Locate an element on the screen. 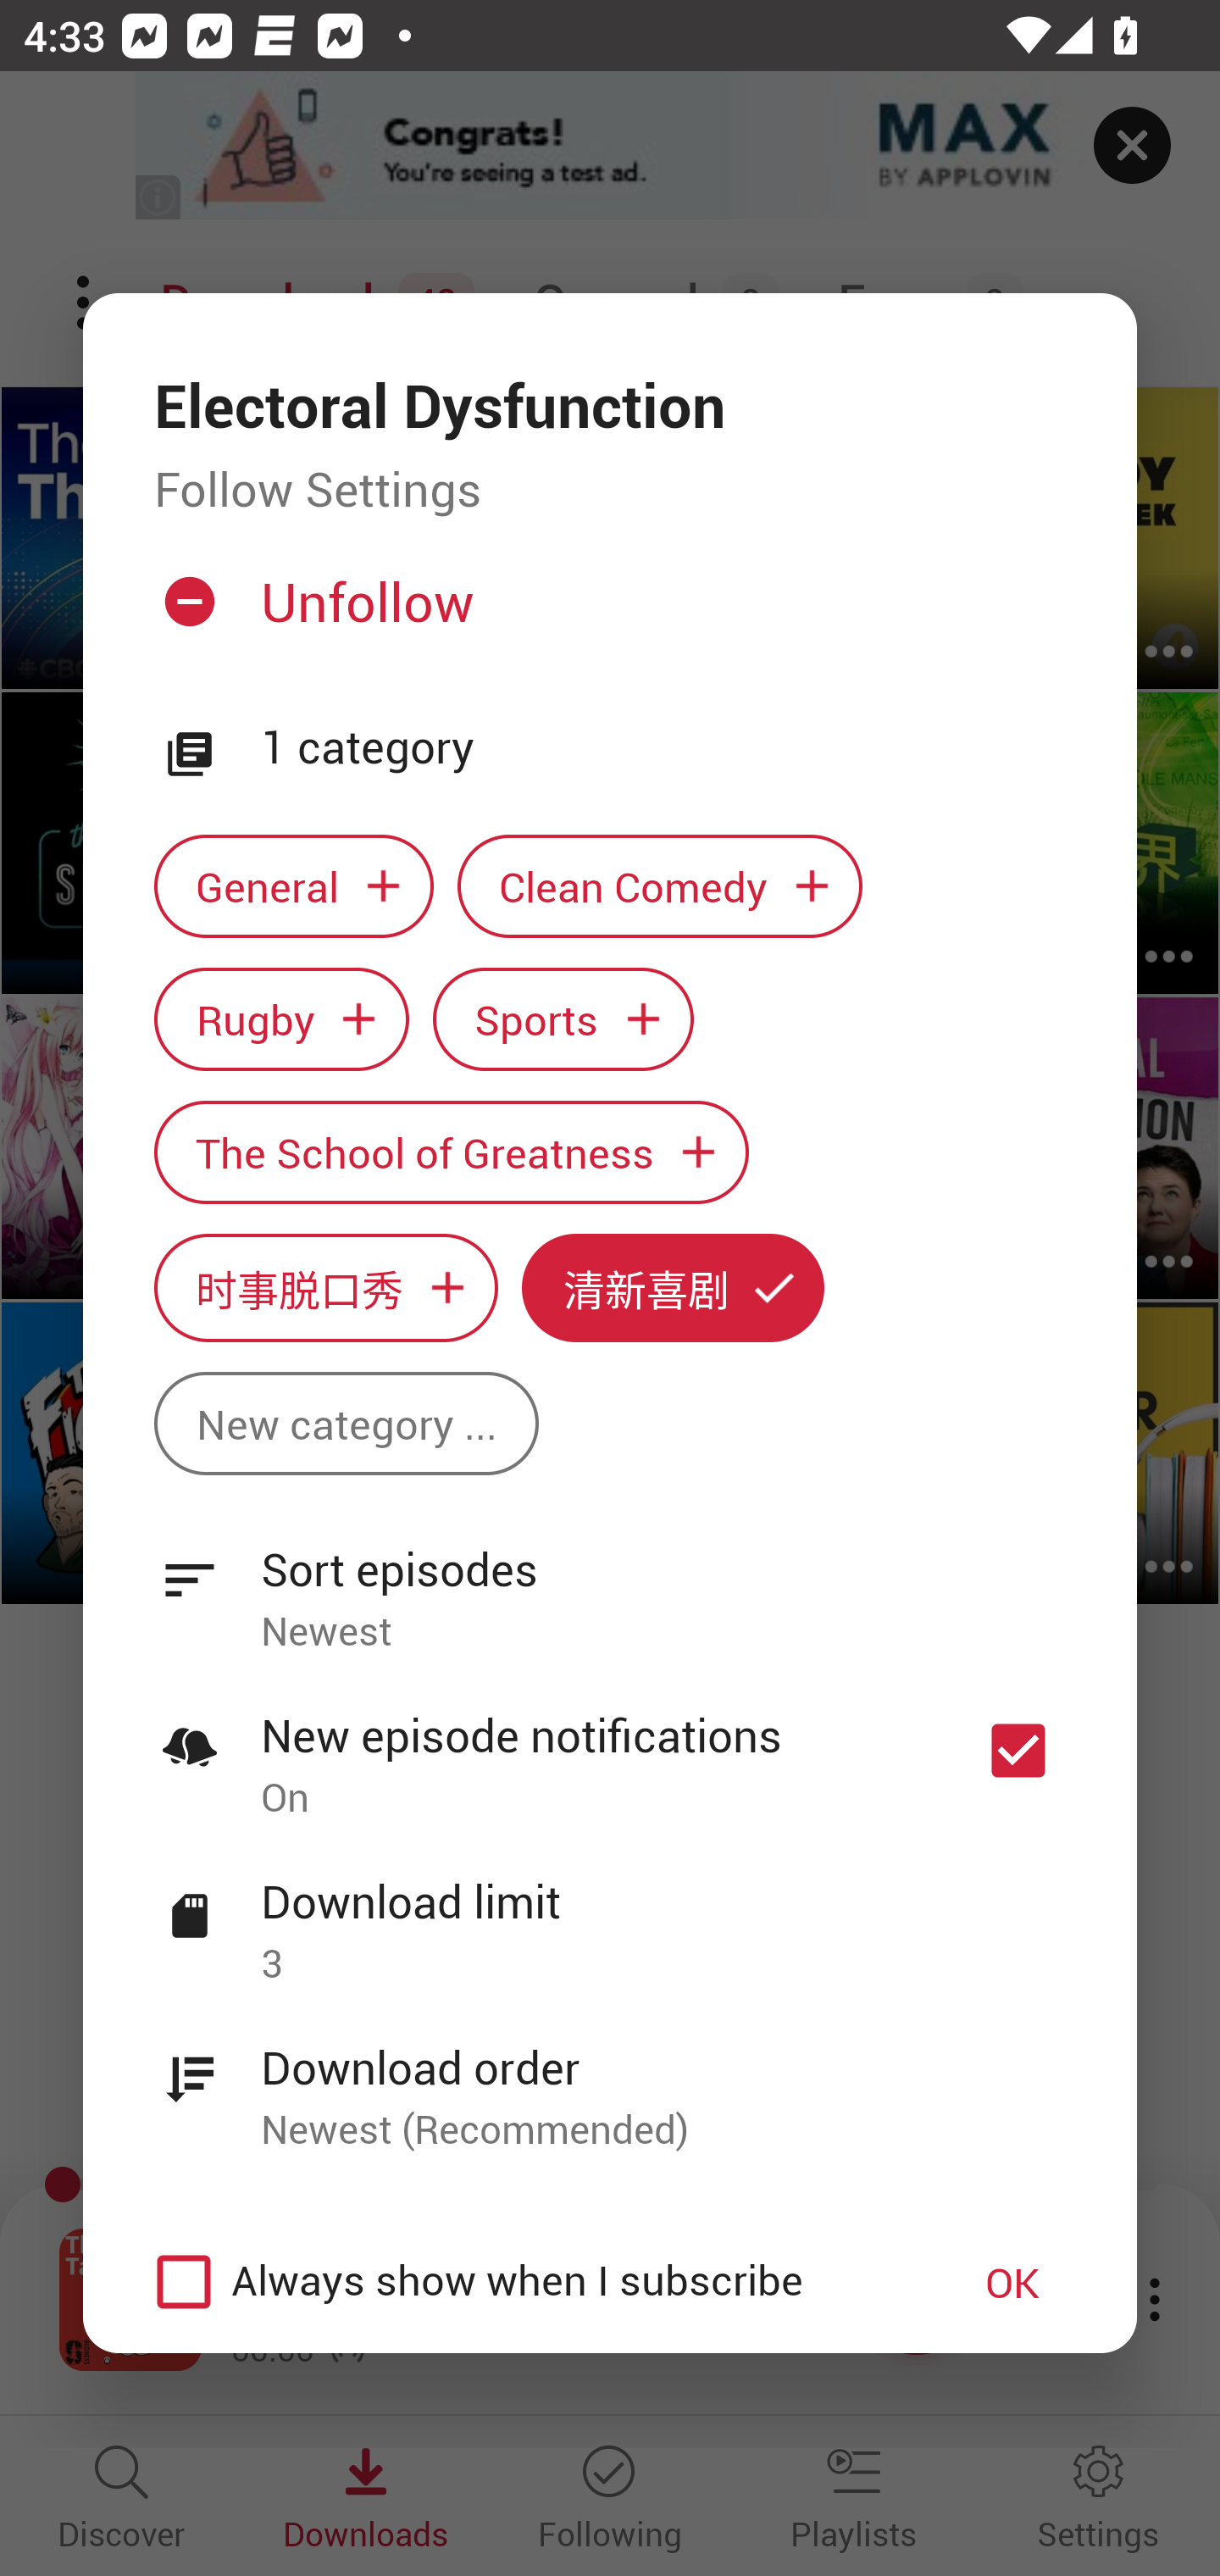 The width and height of the screenshot is (1220, 2576). Sort episodes Newest is located at coordinates (610, 1581).